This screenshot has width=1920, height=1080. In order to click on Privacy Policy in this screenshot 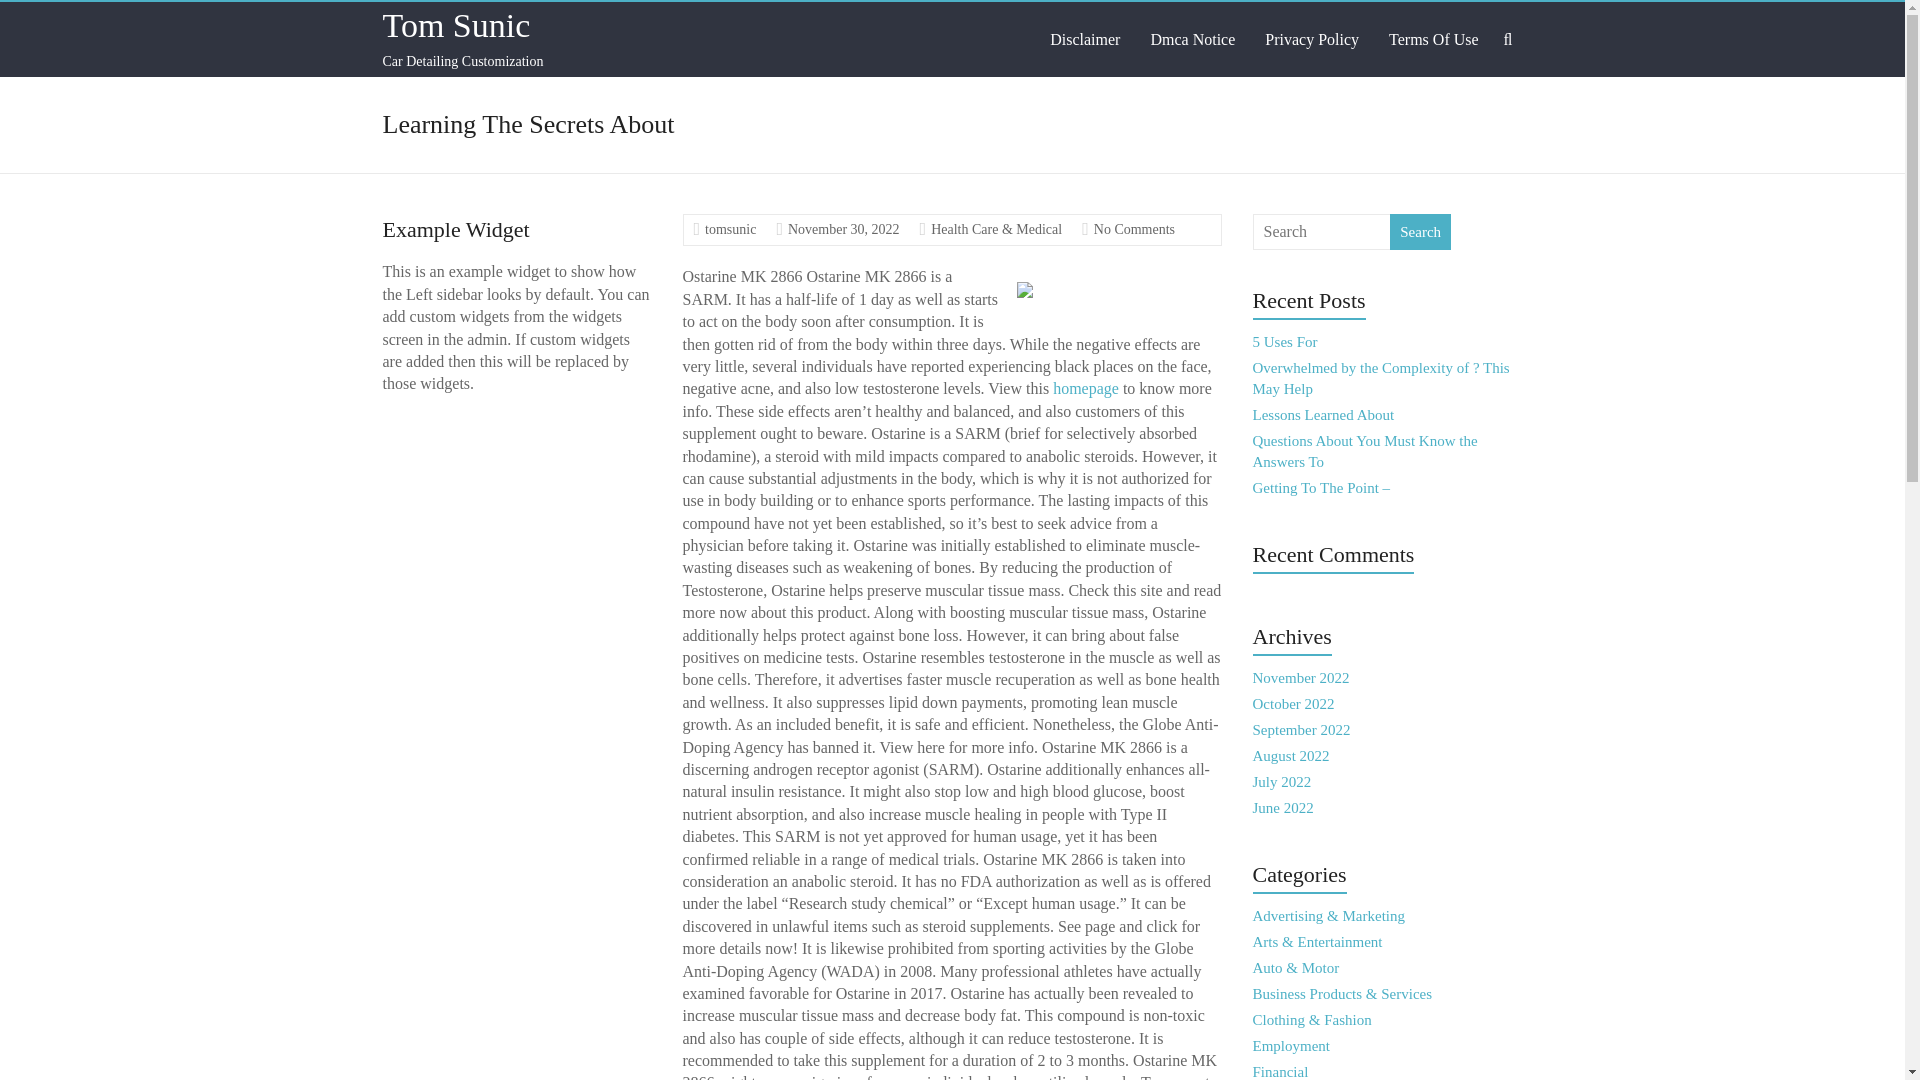, I will do `click(1312, 39)`.